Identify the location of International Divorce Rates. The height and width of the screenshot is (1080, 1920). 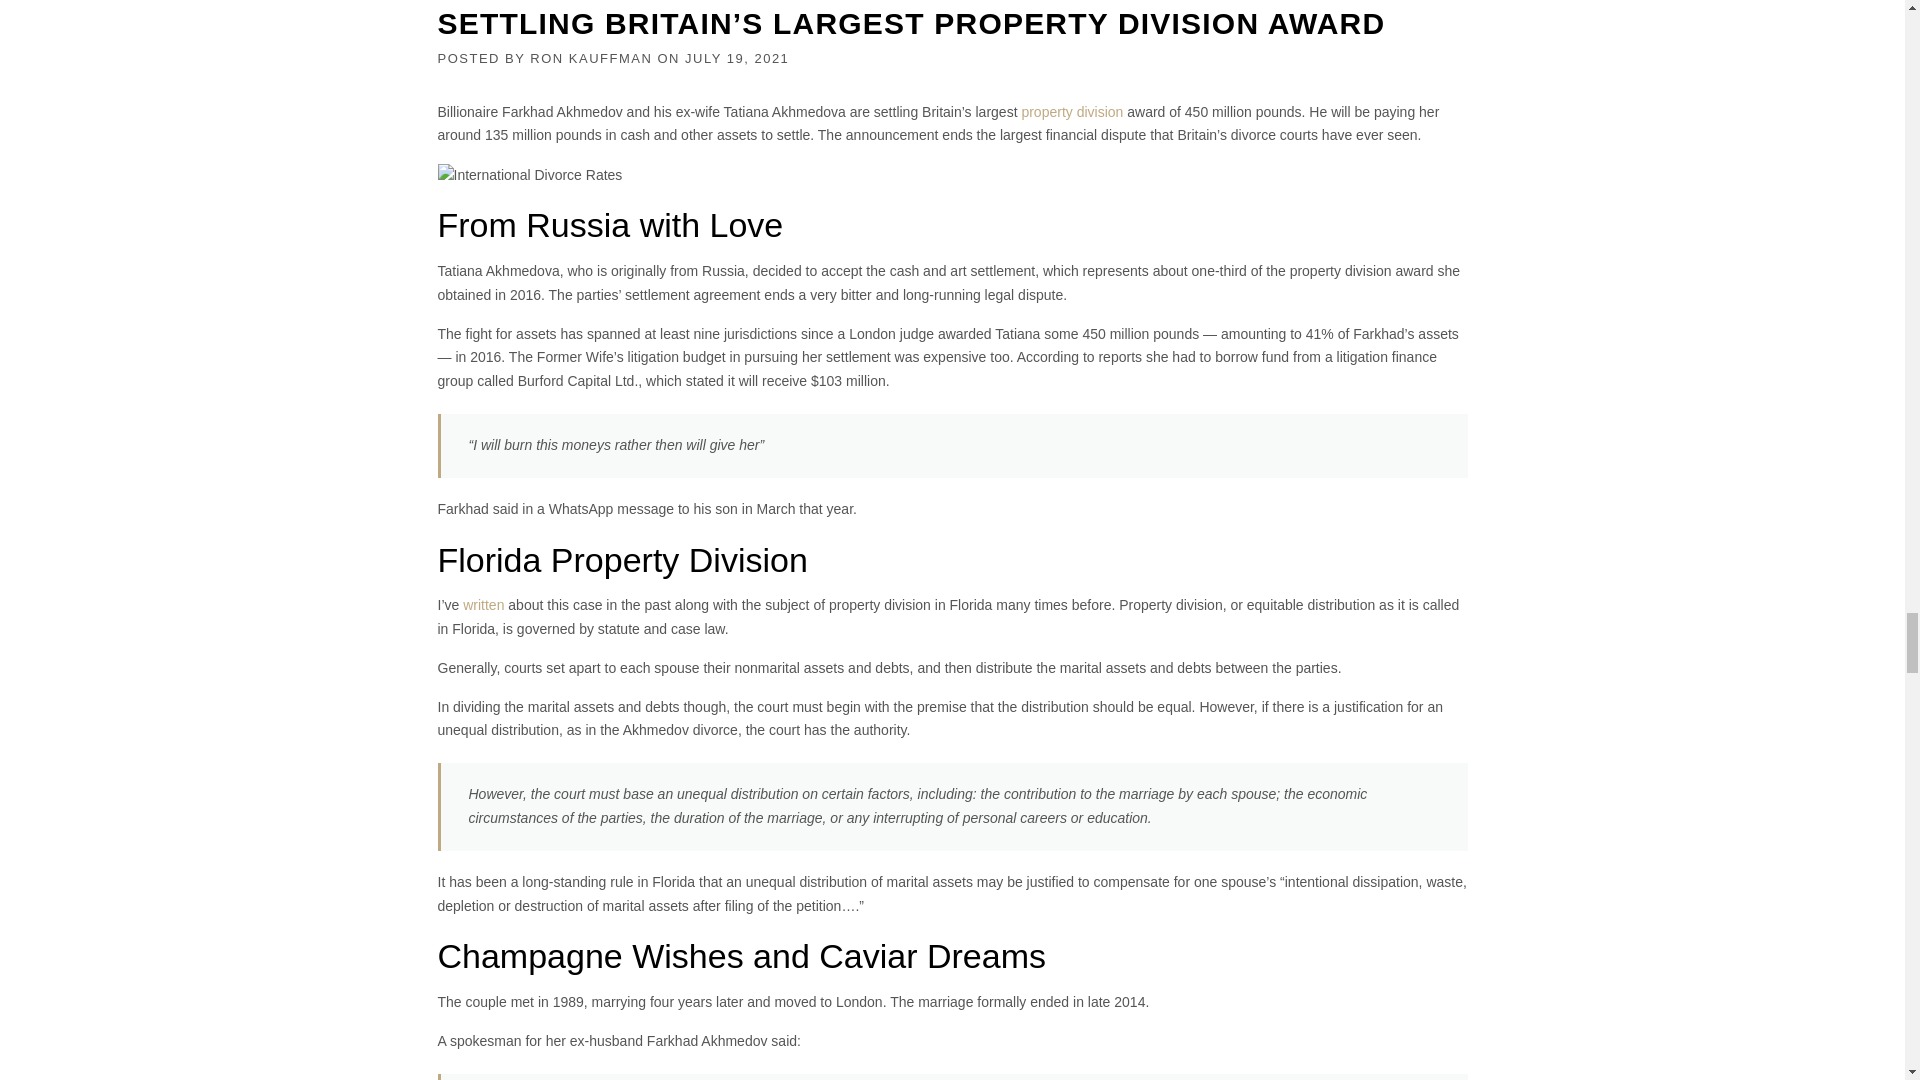
(530, 176).